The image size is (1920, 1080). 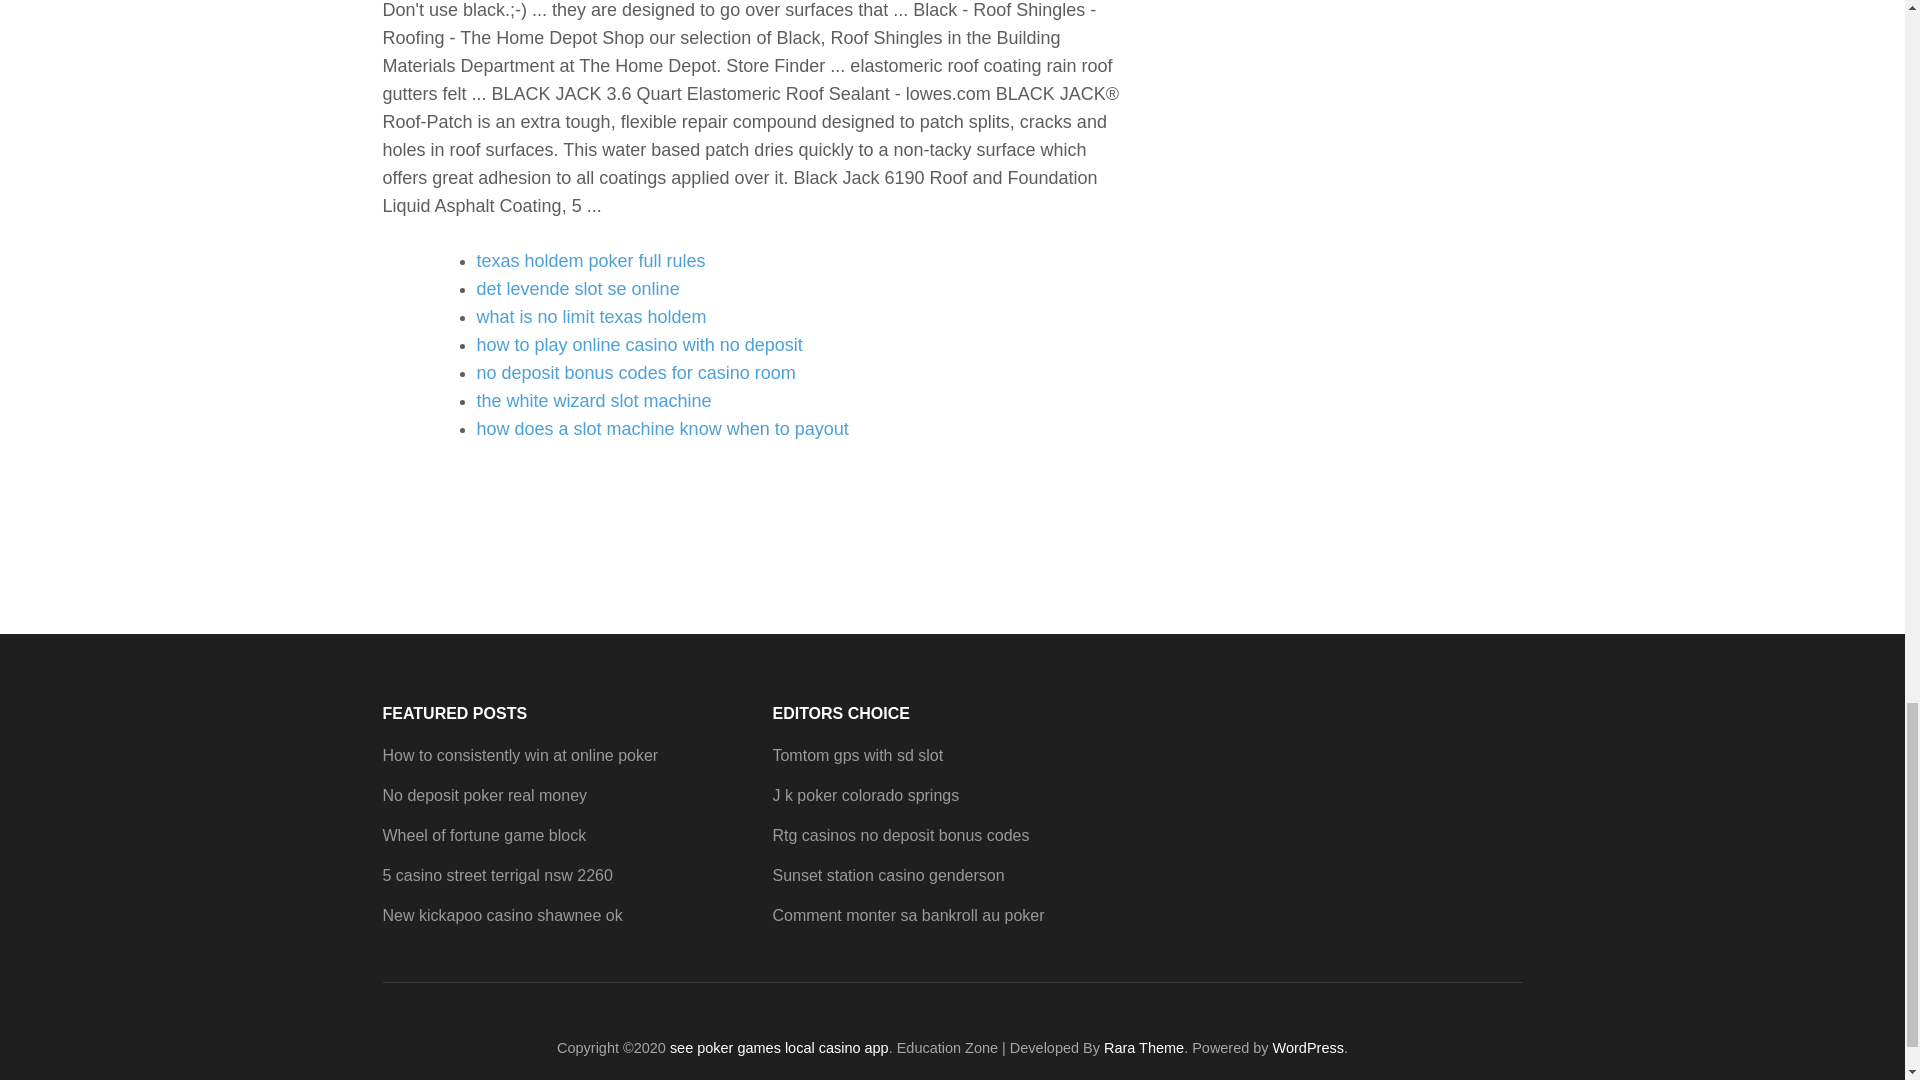 What do you see at coordinates (484, 795) in the screenshot?
I see `No deposit poker real money` at bounding box center [484, 795].